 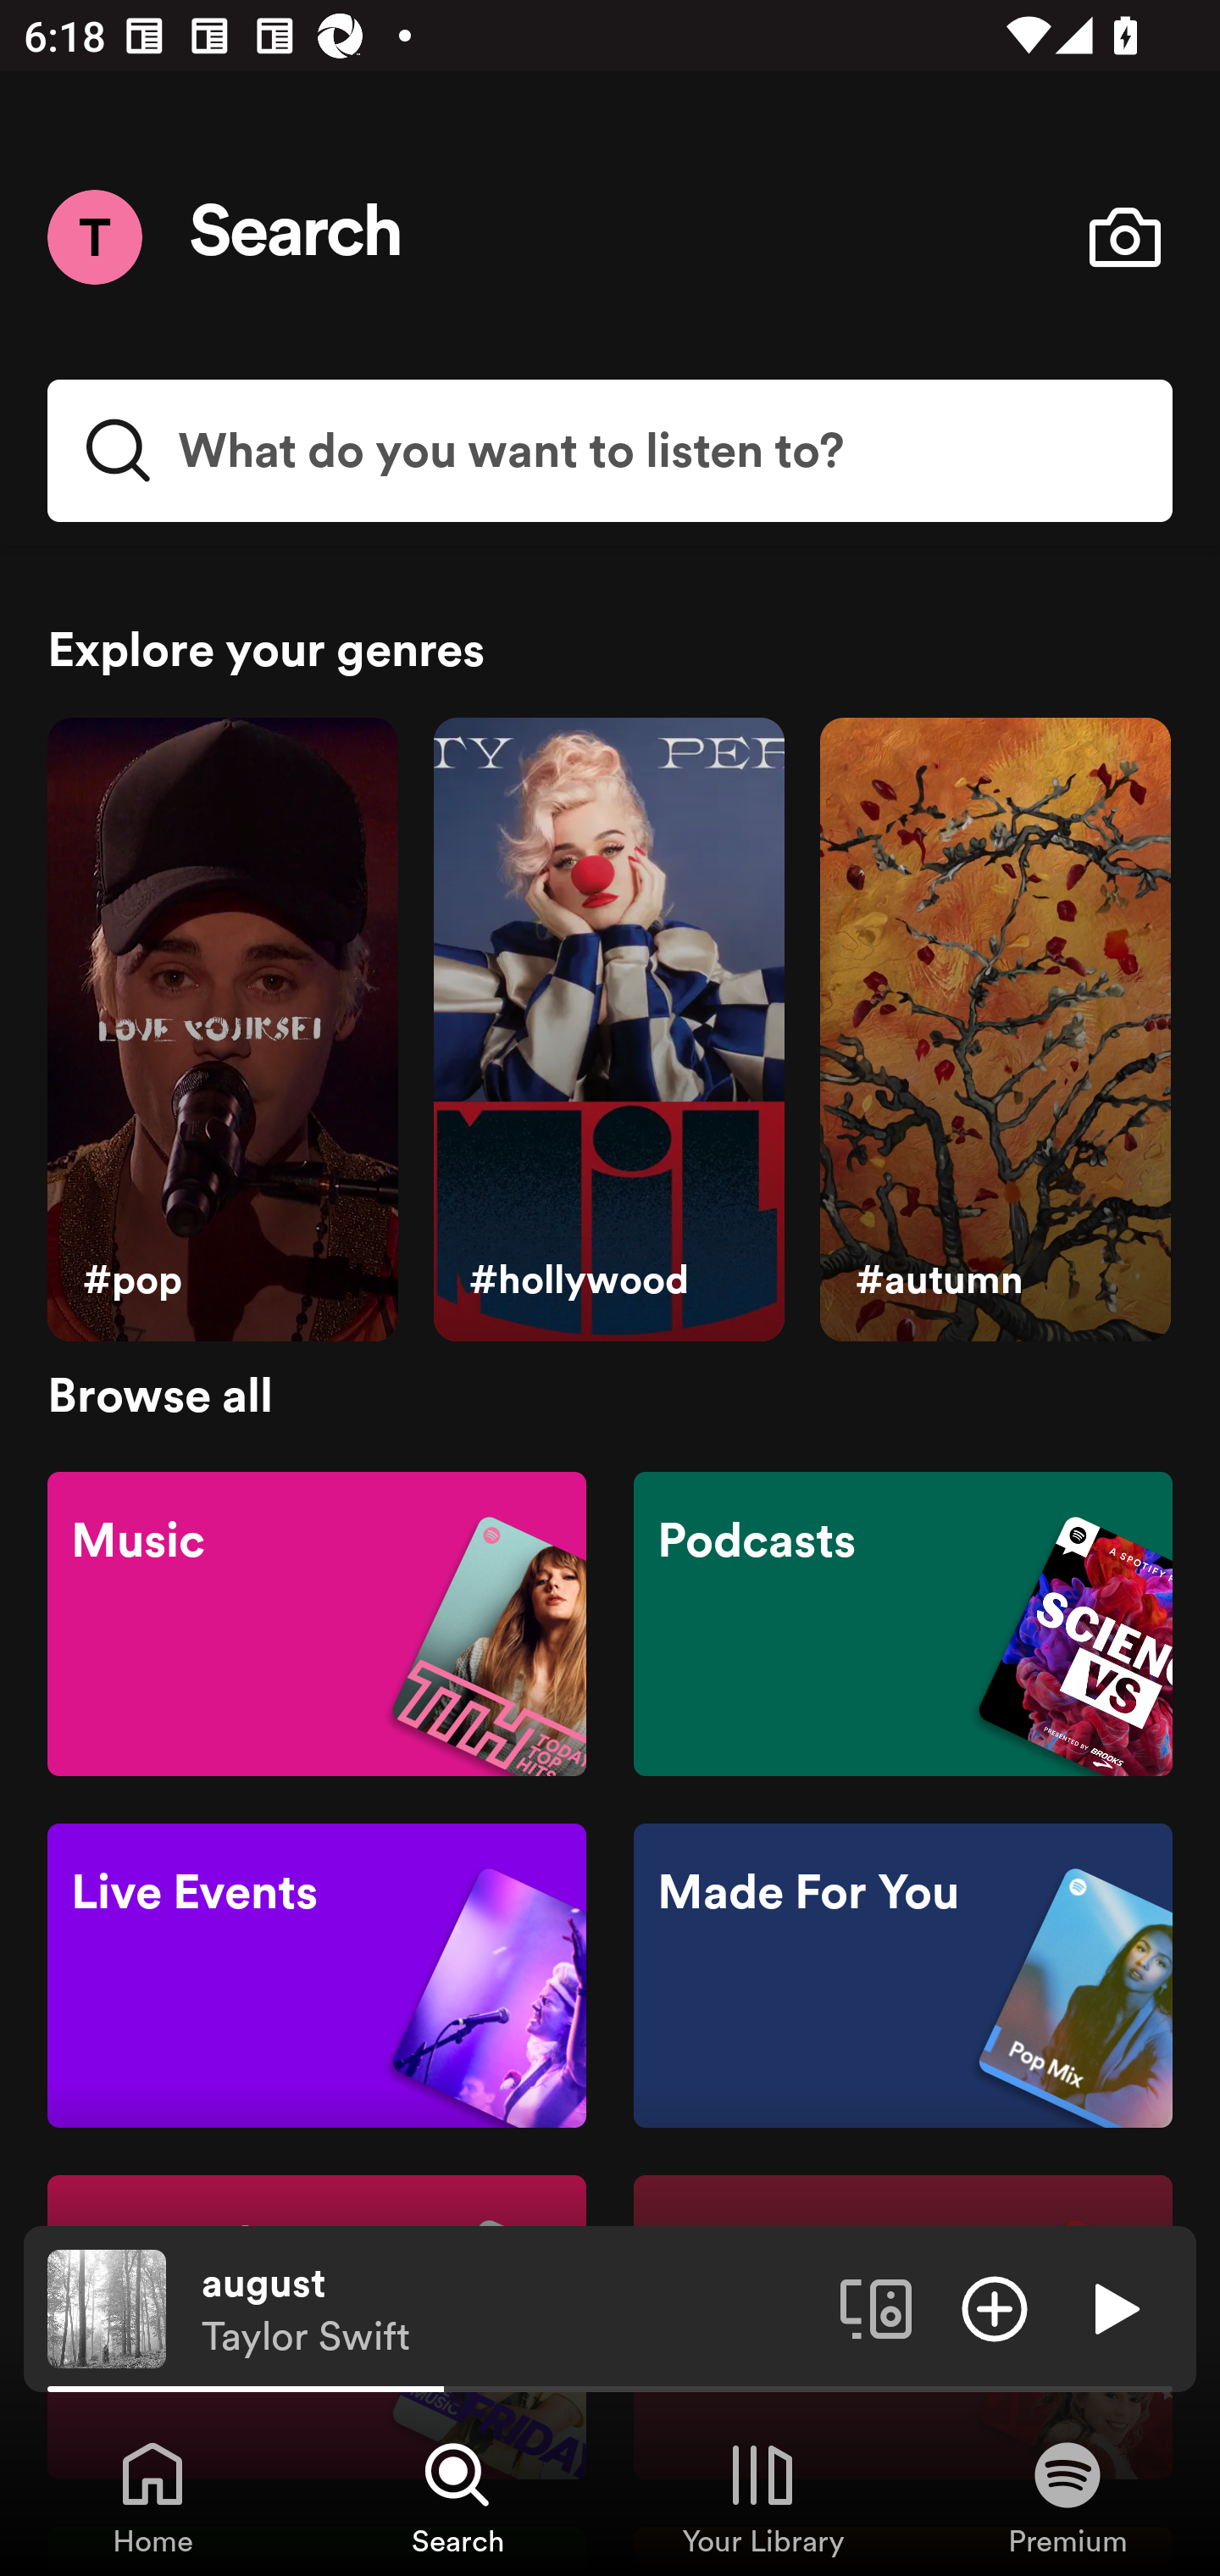 I want to click on #pop, so click(x=222, y=1030).